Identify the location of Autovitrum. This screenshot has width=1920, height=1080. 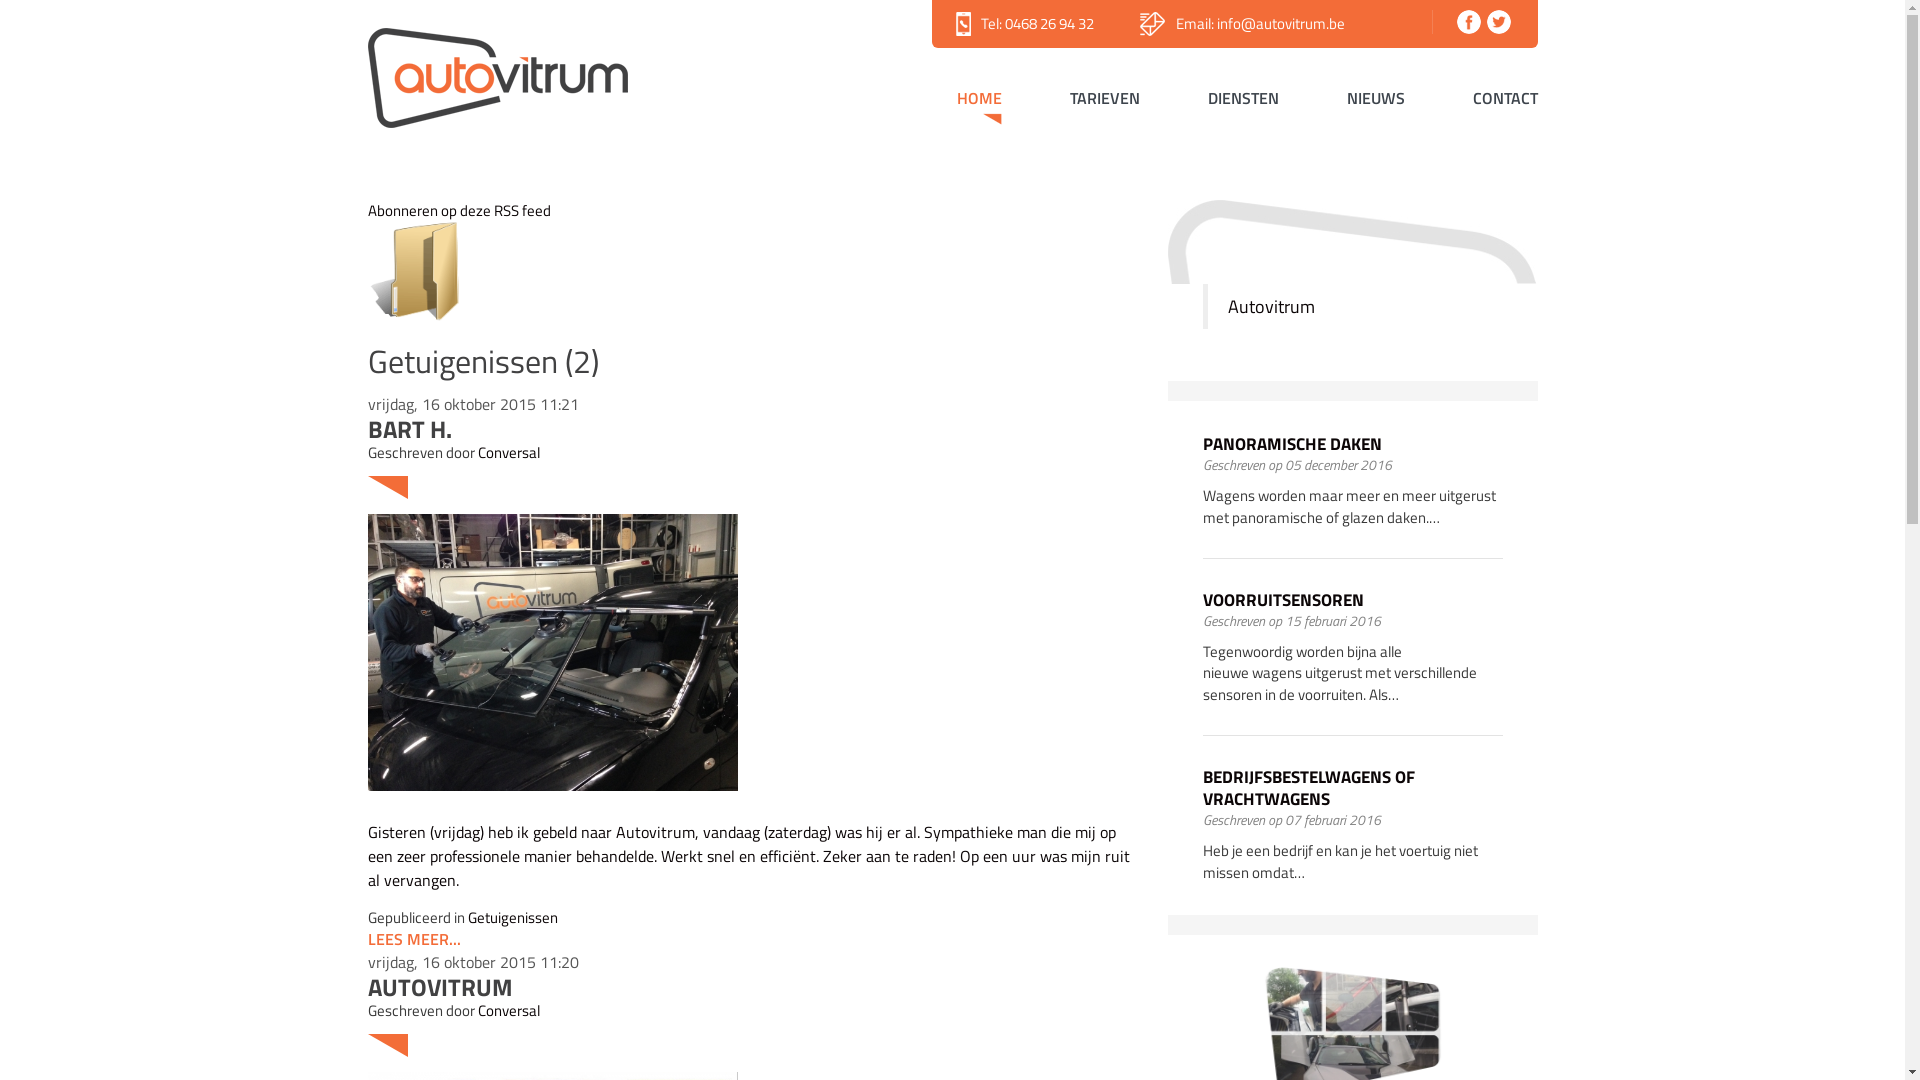
(1272, 306).